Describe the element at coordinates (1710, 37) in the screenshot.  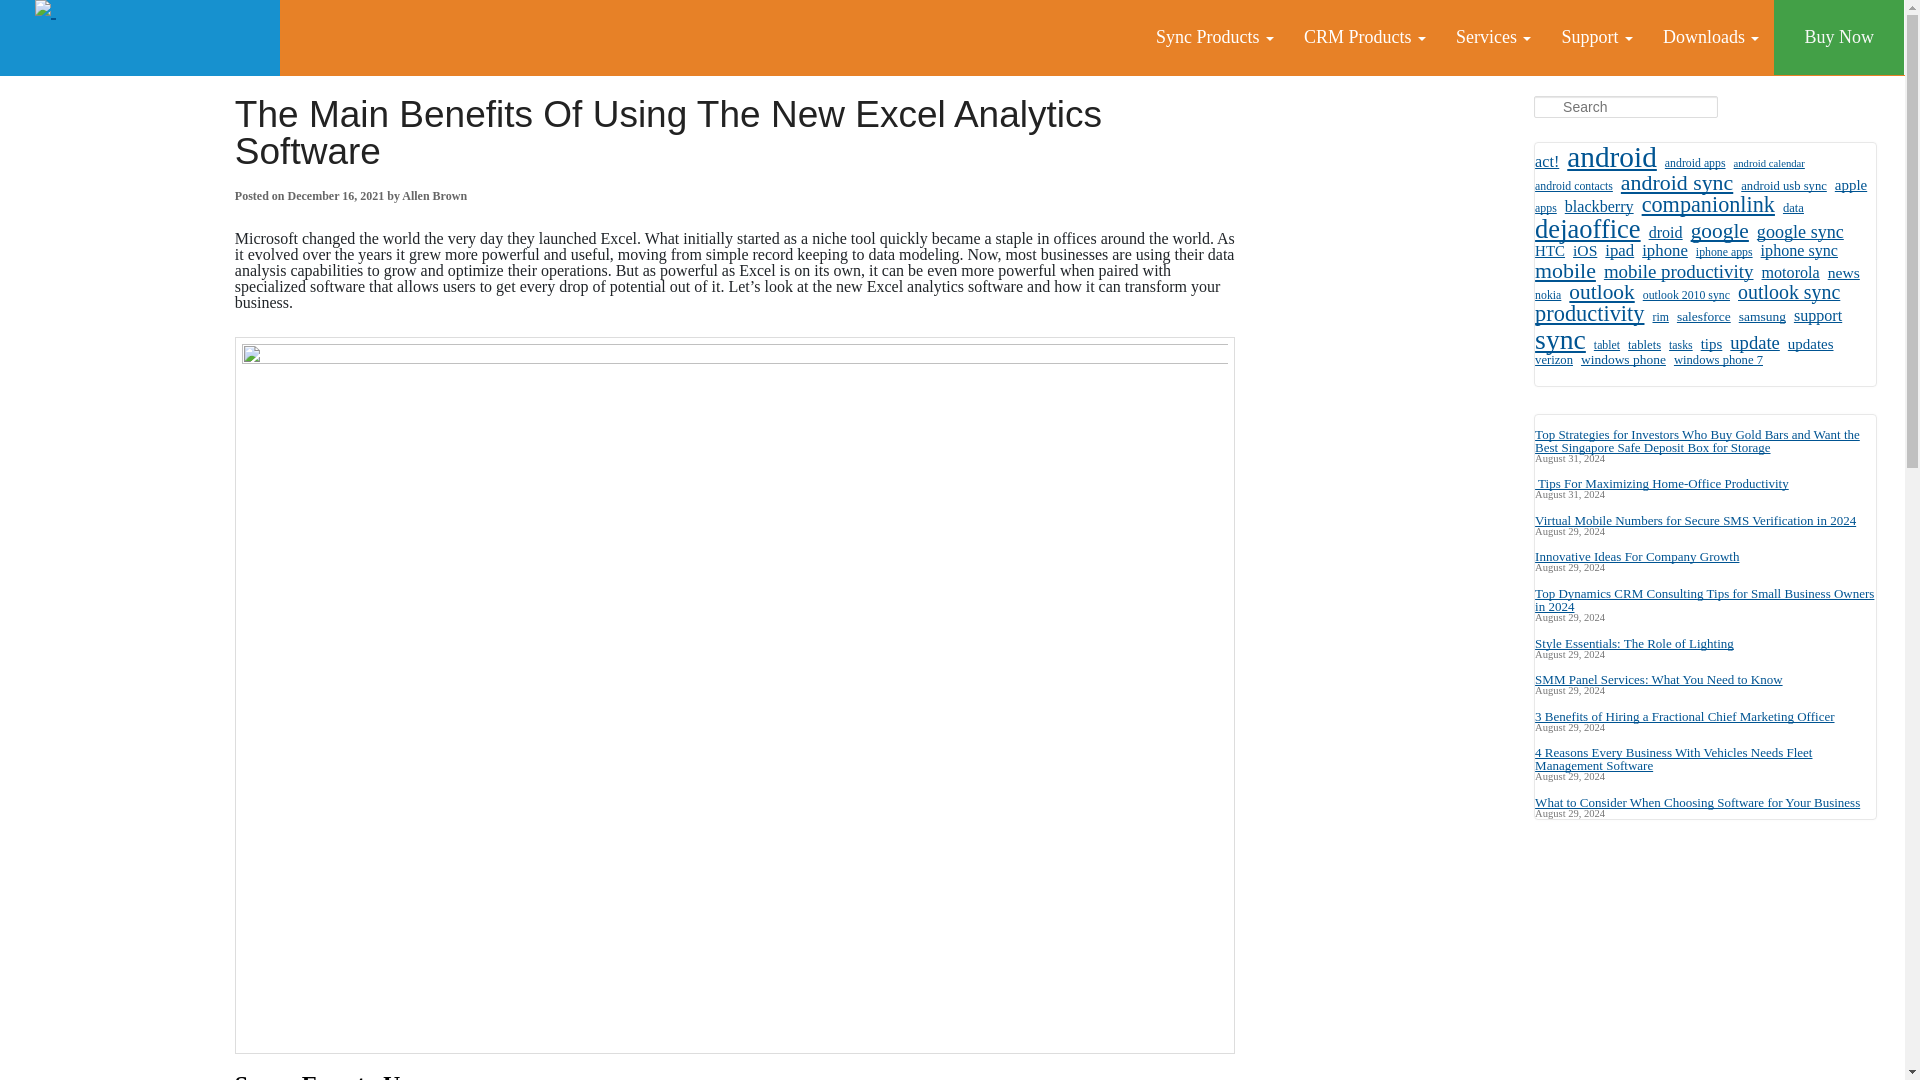
I see `Downloads` at that location.